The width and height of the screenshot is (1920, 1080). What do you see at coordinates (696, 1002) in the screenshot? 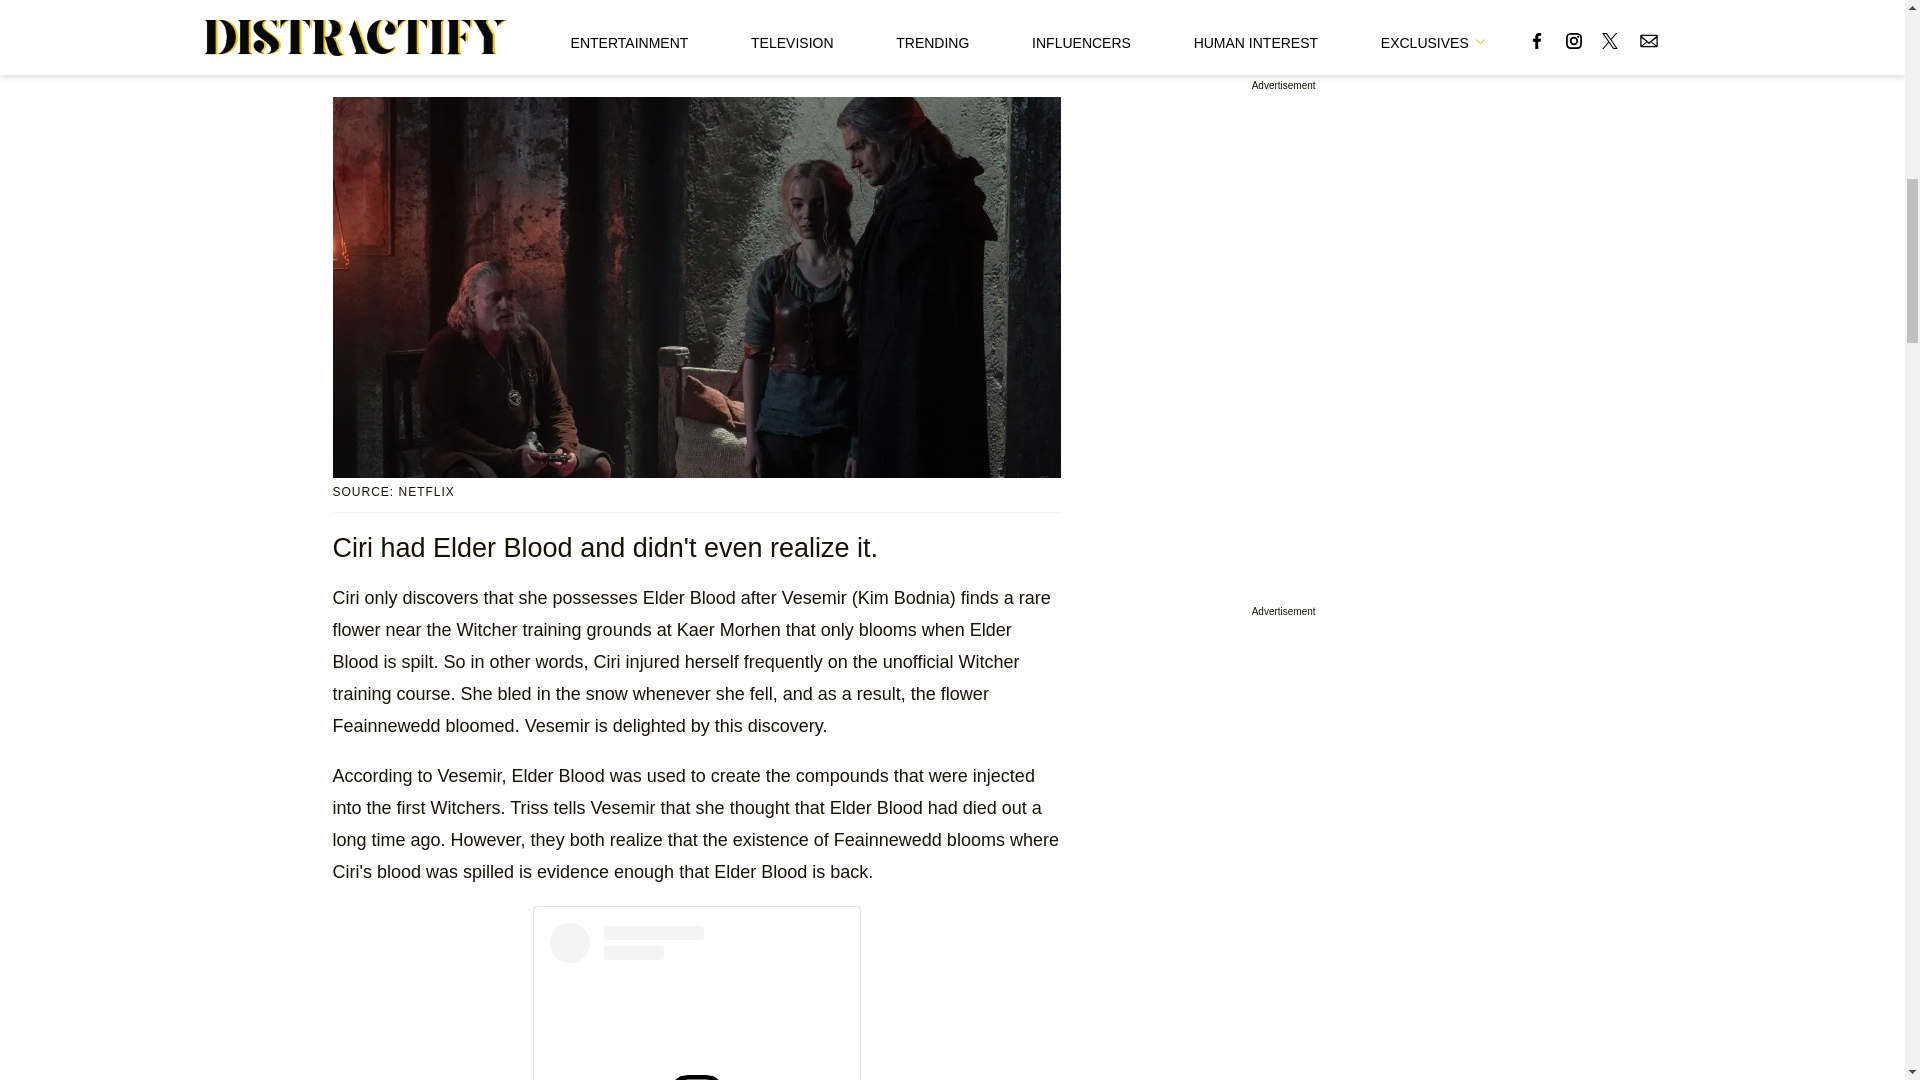
I see `View this post on Instagram` at bounding box center [696, 1002].